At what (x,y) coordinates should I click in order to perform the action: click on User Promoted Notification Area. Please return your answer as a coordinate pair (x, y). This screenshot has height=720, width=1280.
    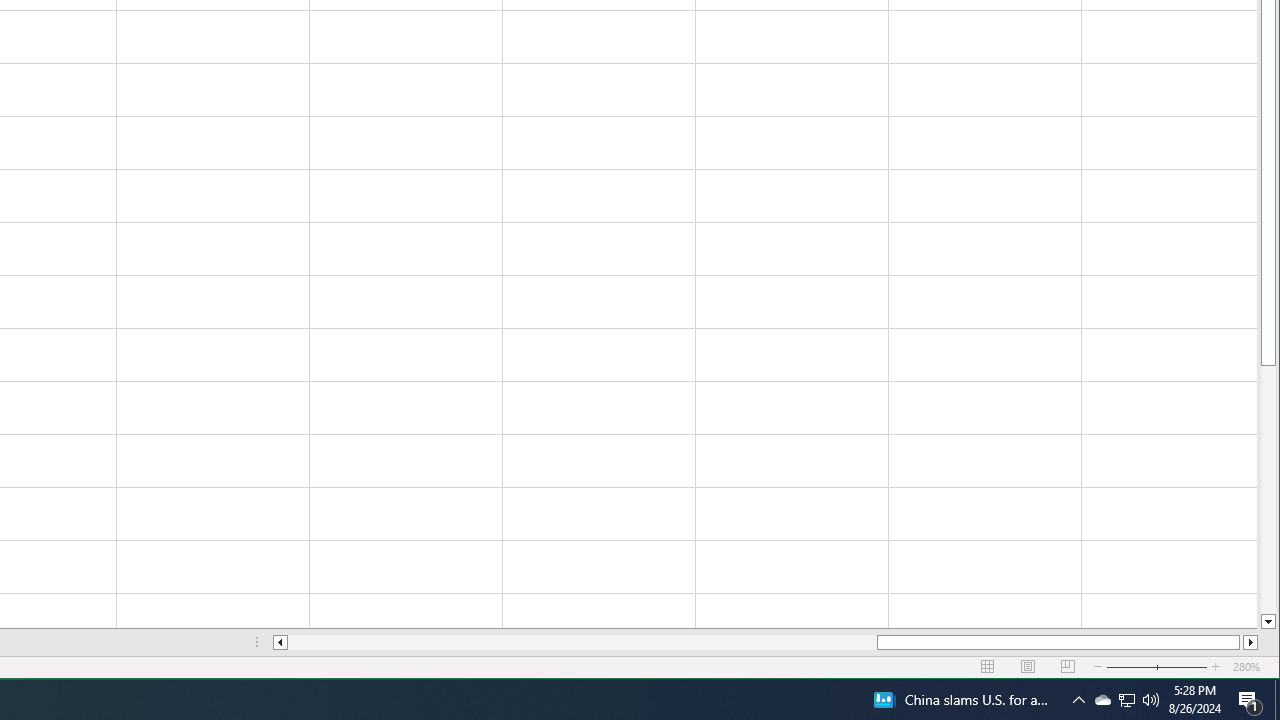
    Looking at the image, I should click on (1102, 700).